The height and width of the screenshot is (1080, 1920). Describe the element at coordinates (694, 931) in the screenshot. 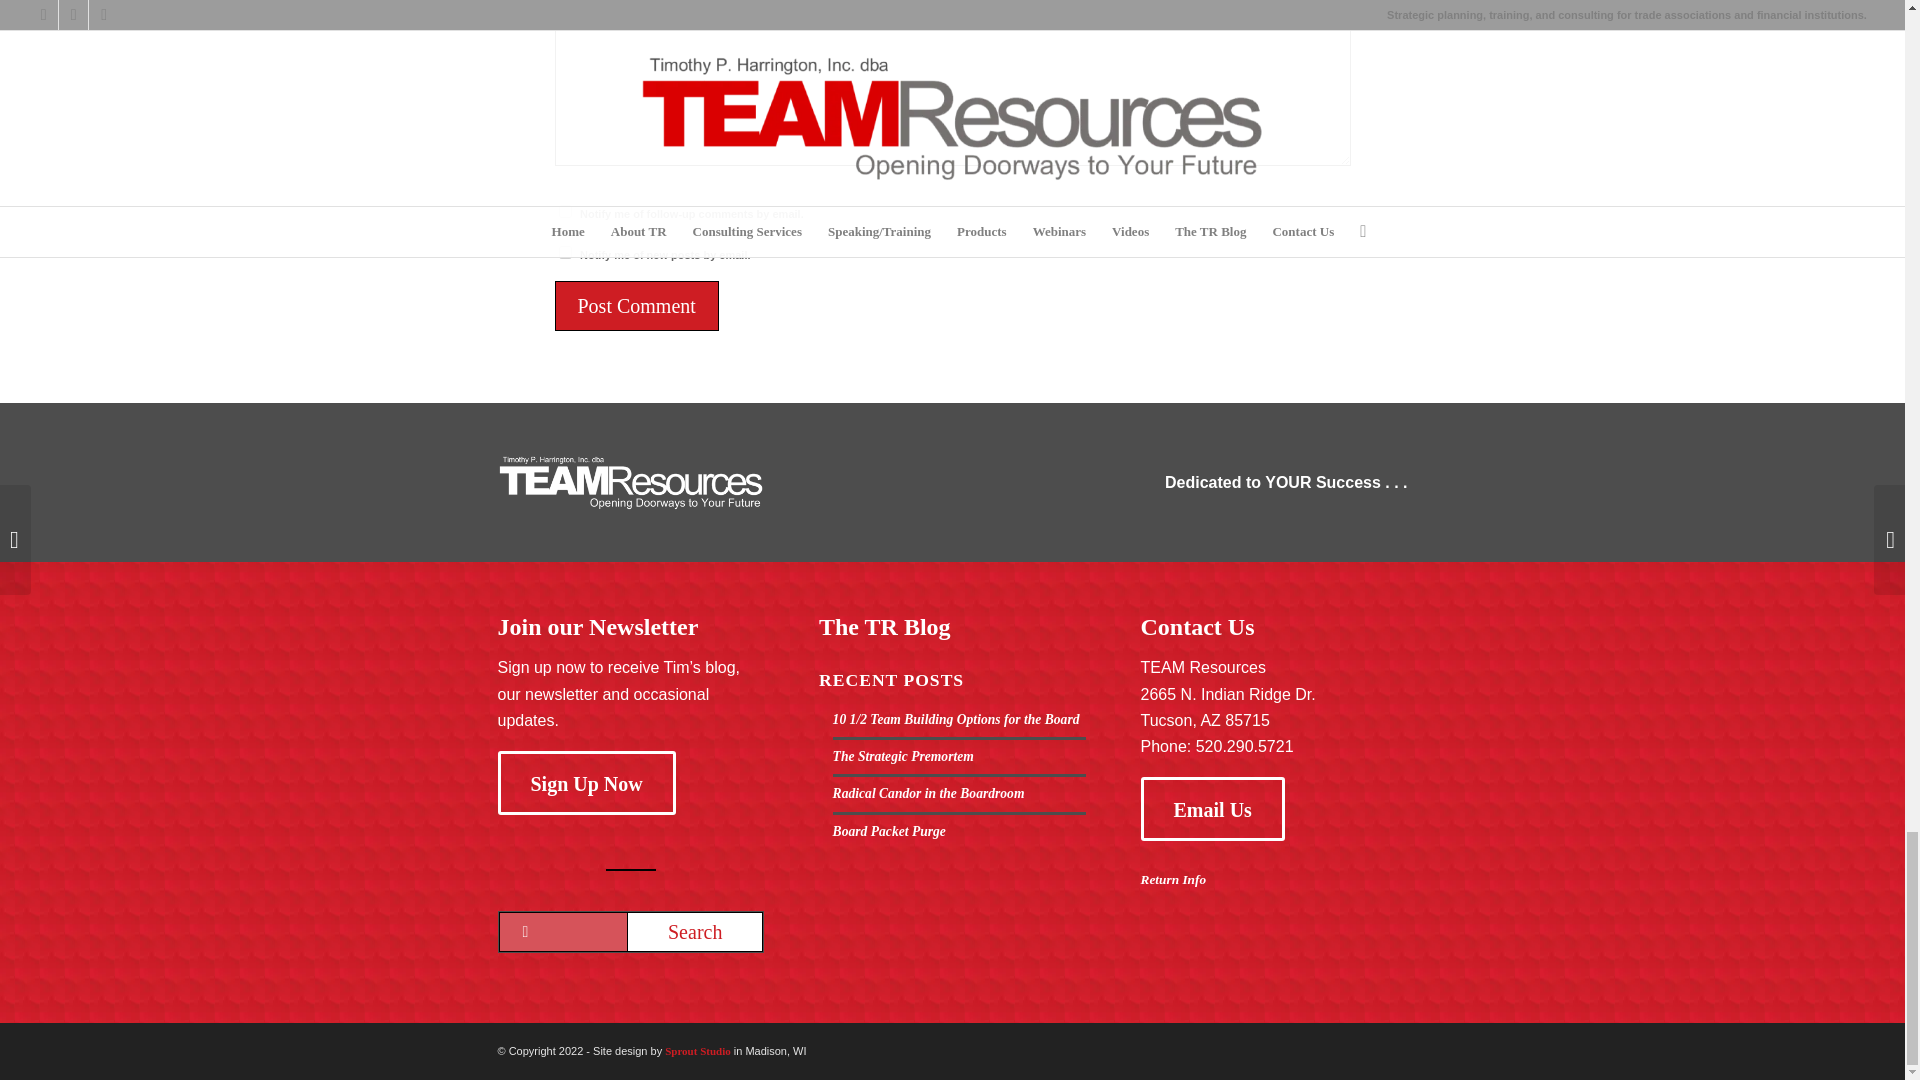

I see `Search` at that location.